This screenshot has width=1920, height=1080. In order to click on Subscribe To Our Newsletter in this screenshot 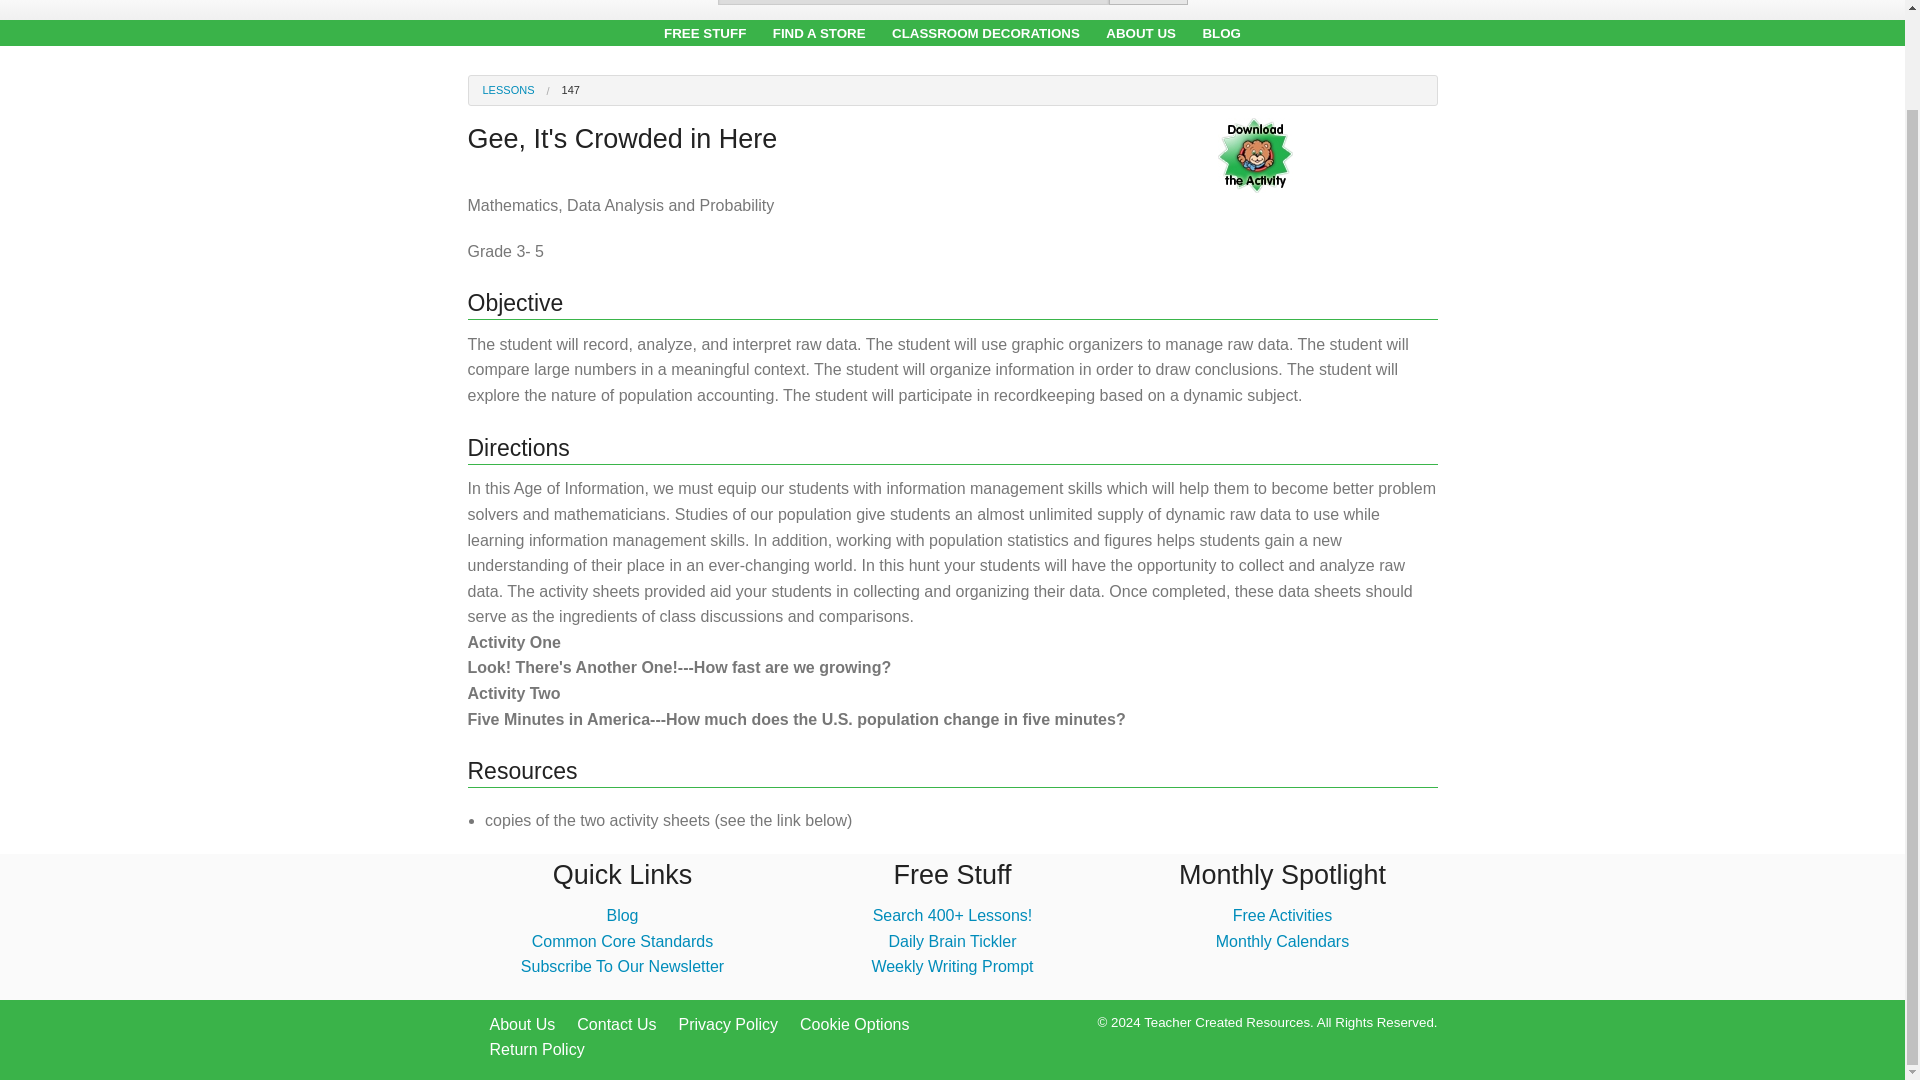, I will do `click(622, 966)`.